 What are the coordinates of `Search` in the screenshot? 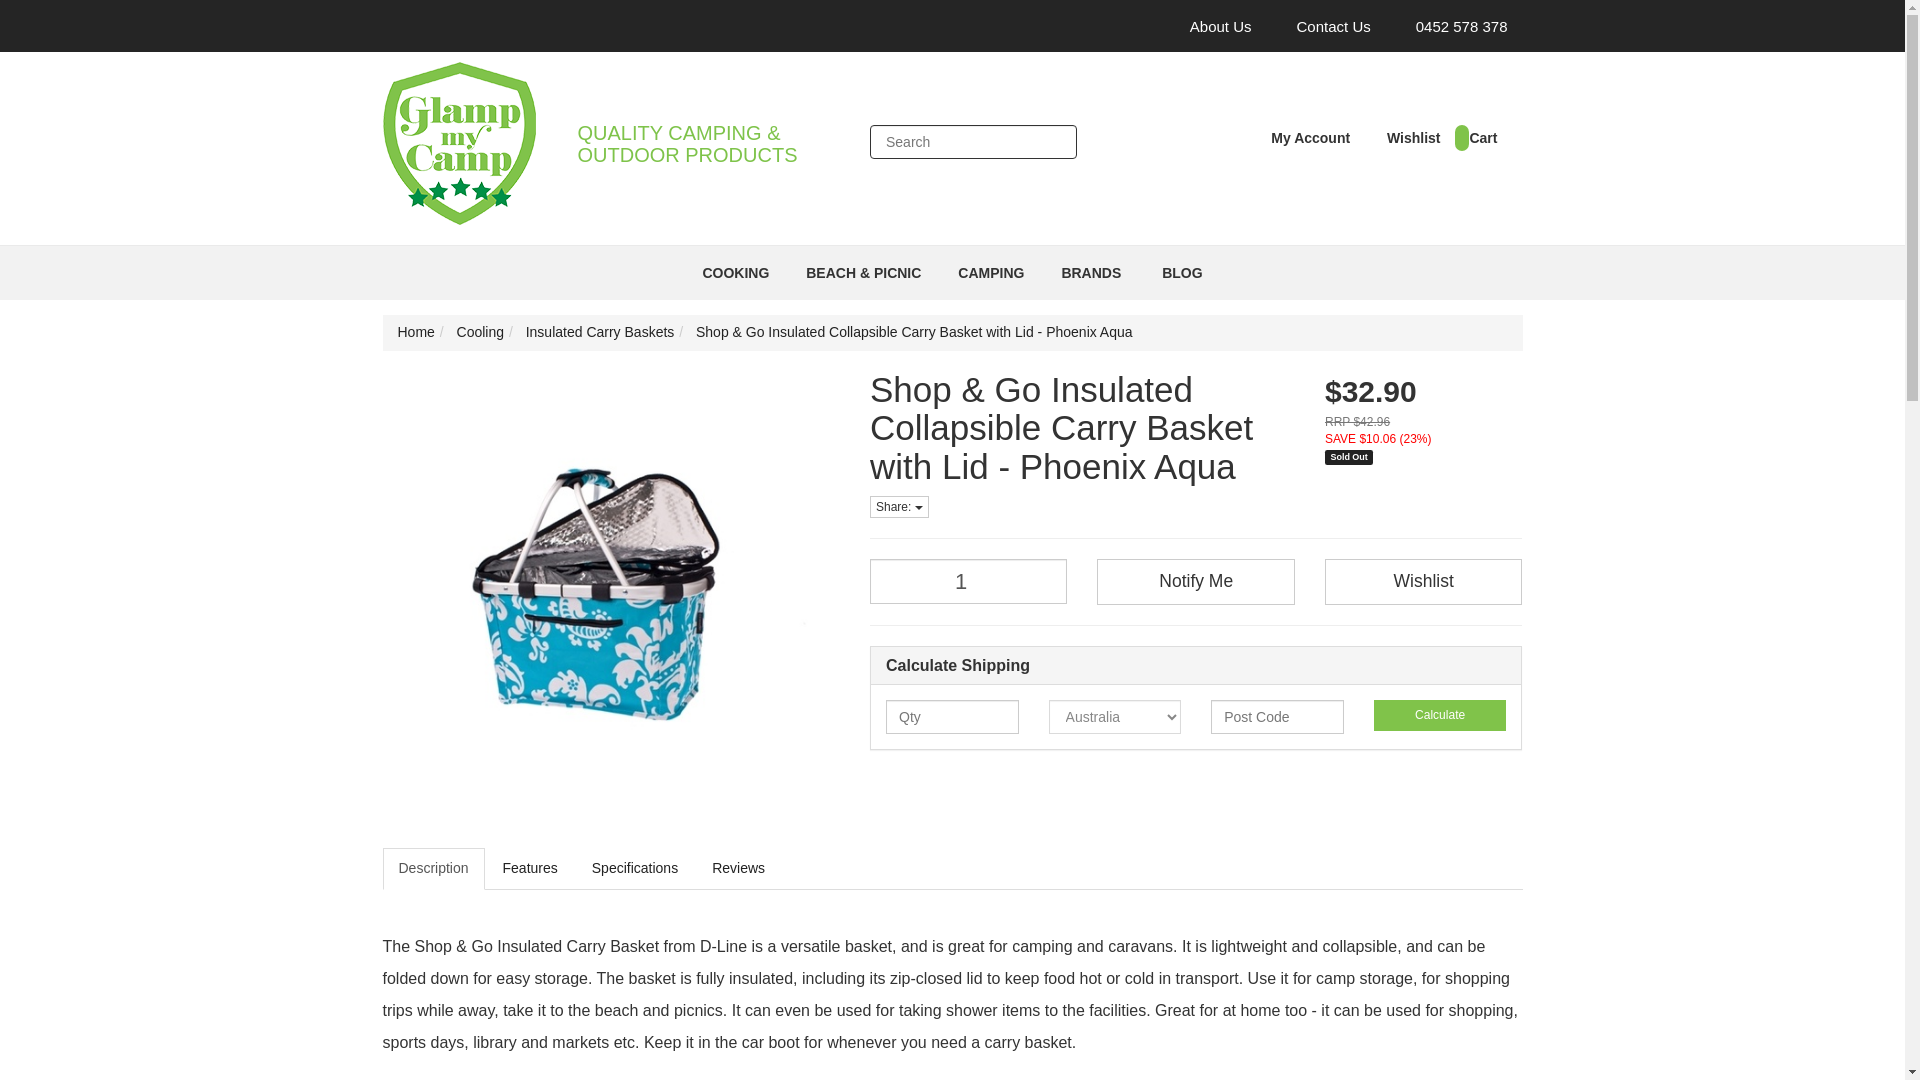 It's located at (1054, 142).